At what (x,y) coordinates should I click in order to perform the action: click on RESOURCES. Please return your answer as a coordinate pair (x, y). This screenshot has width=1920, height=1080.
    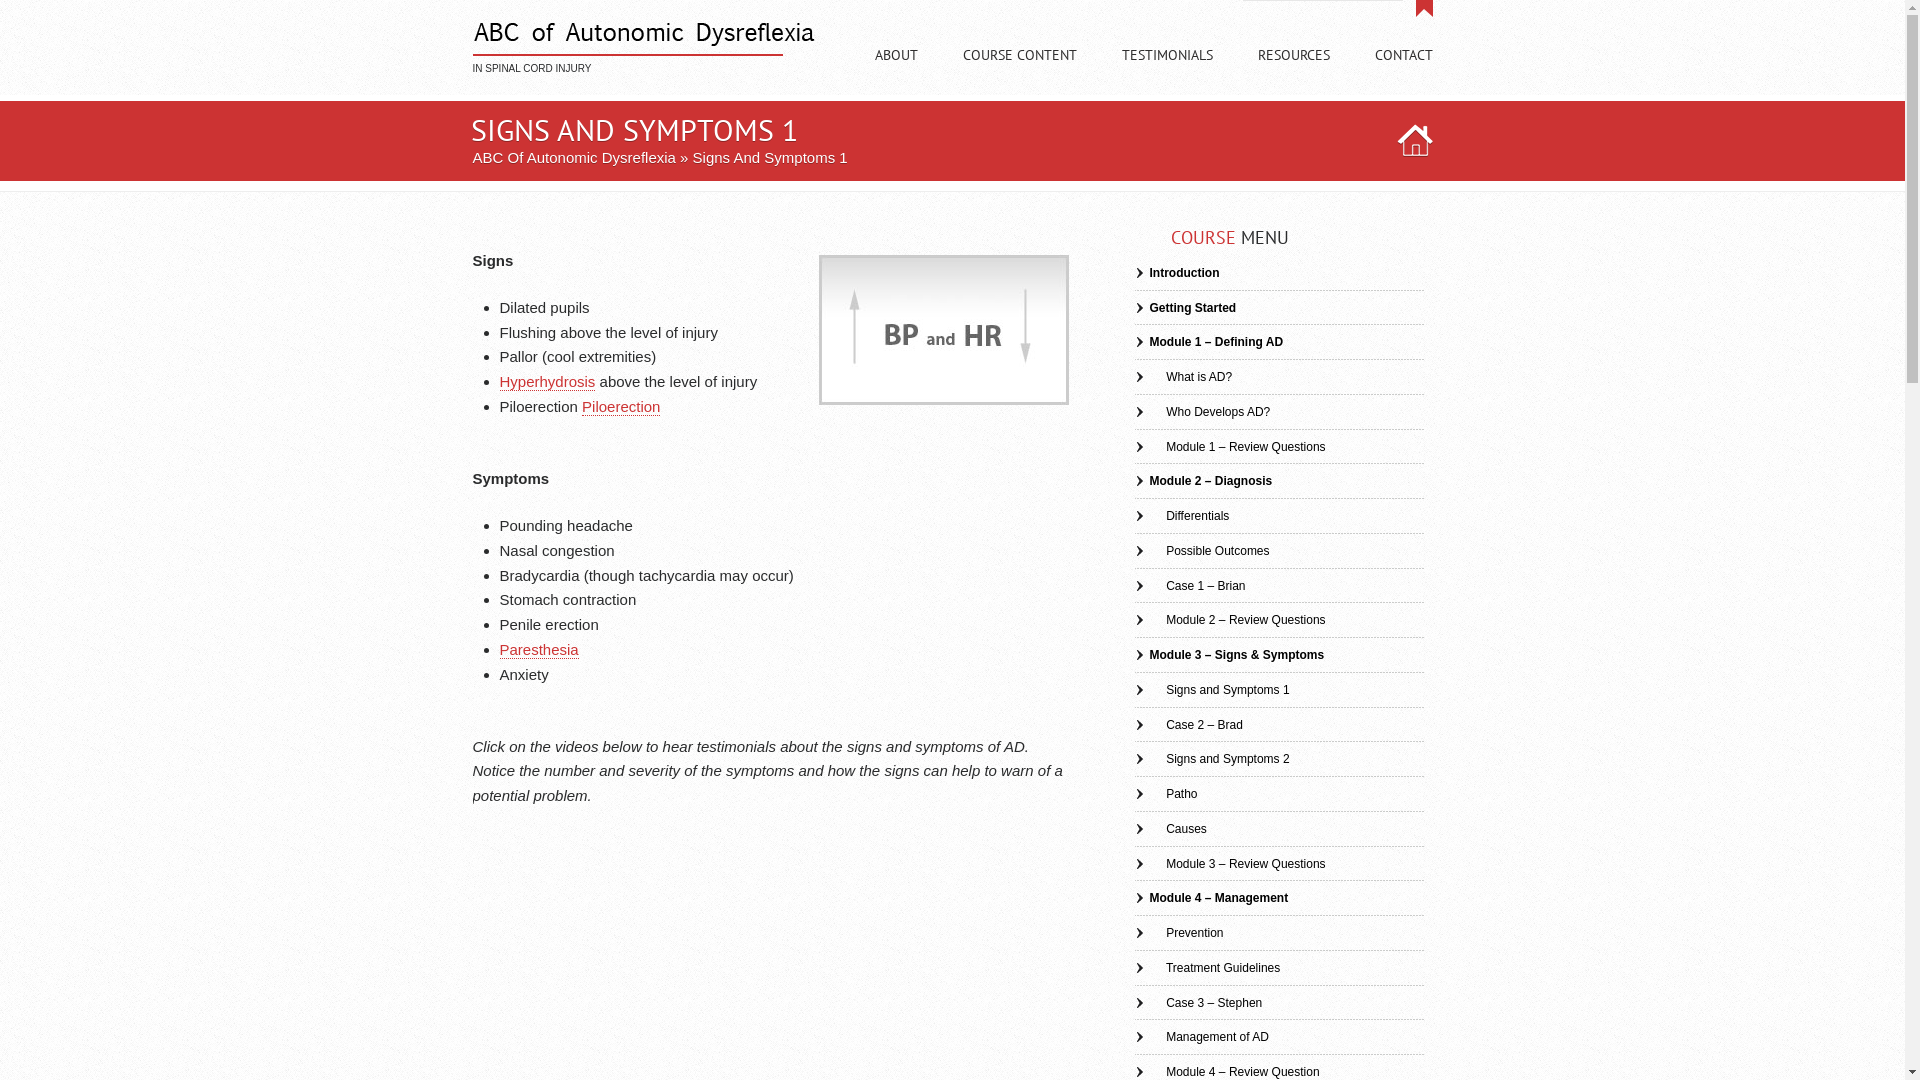
    Looking at the image, I should click on (1294, 73).